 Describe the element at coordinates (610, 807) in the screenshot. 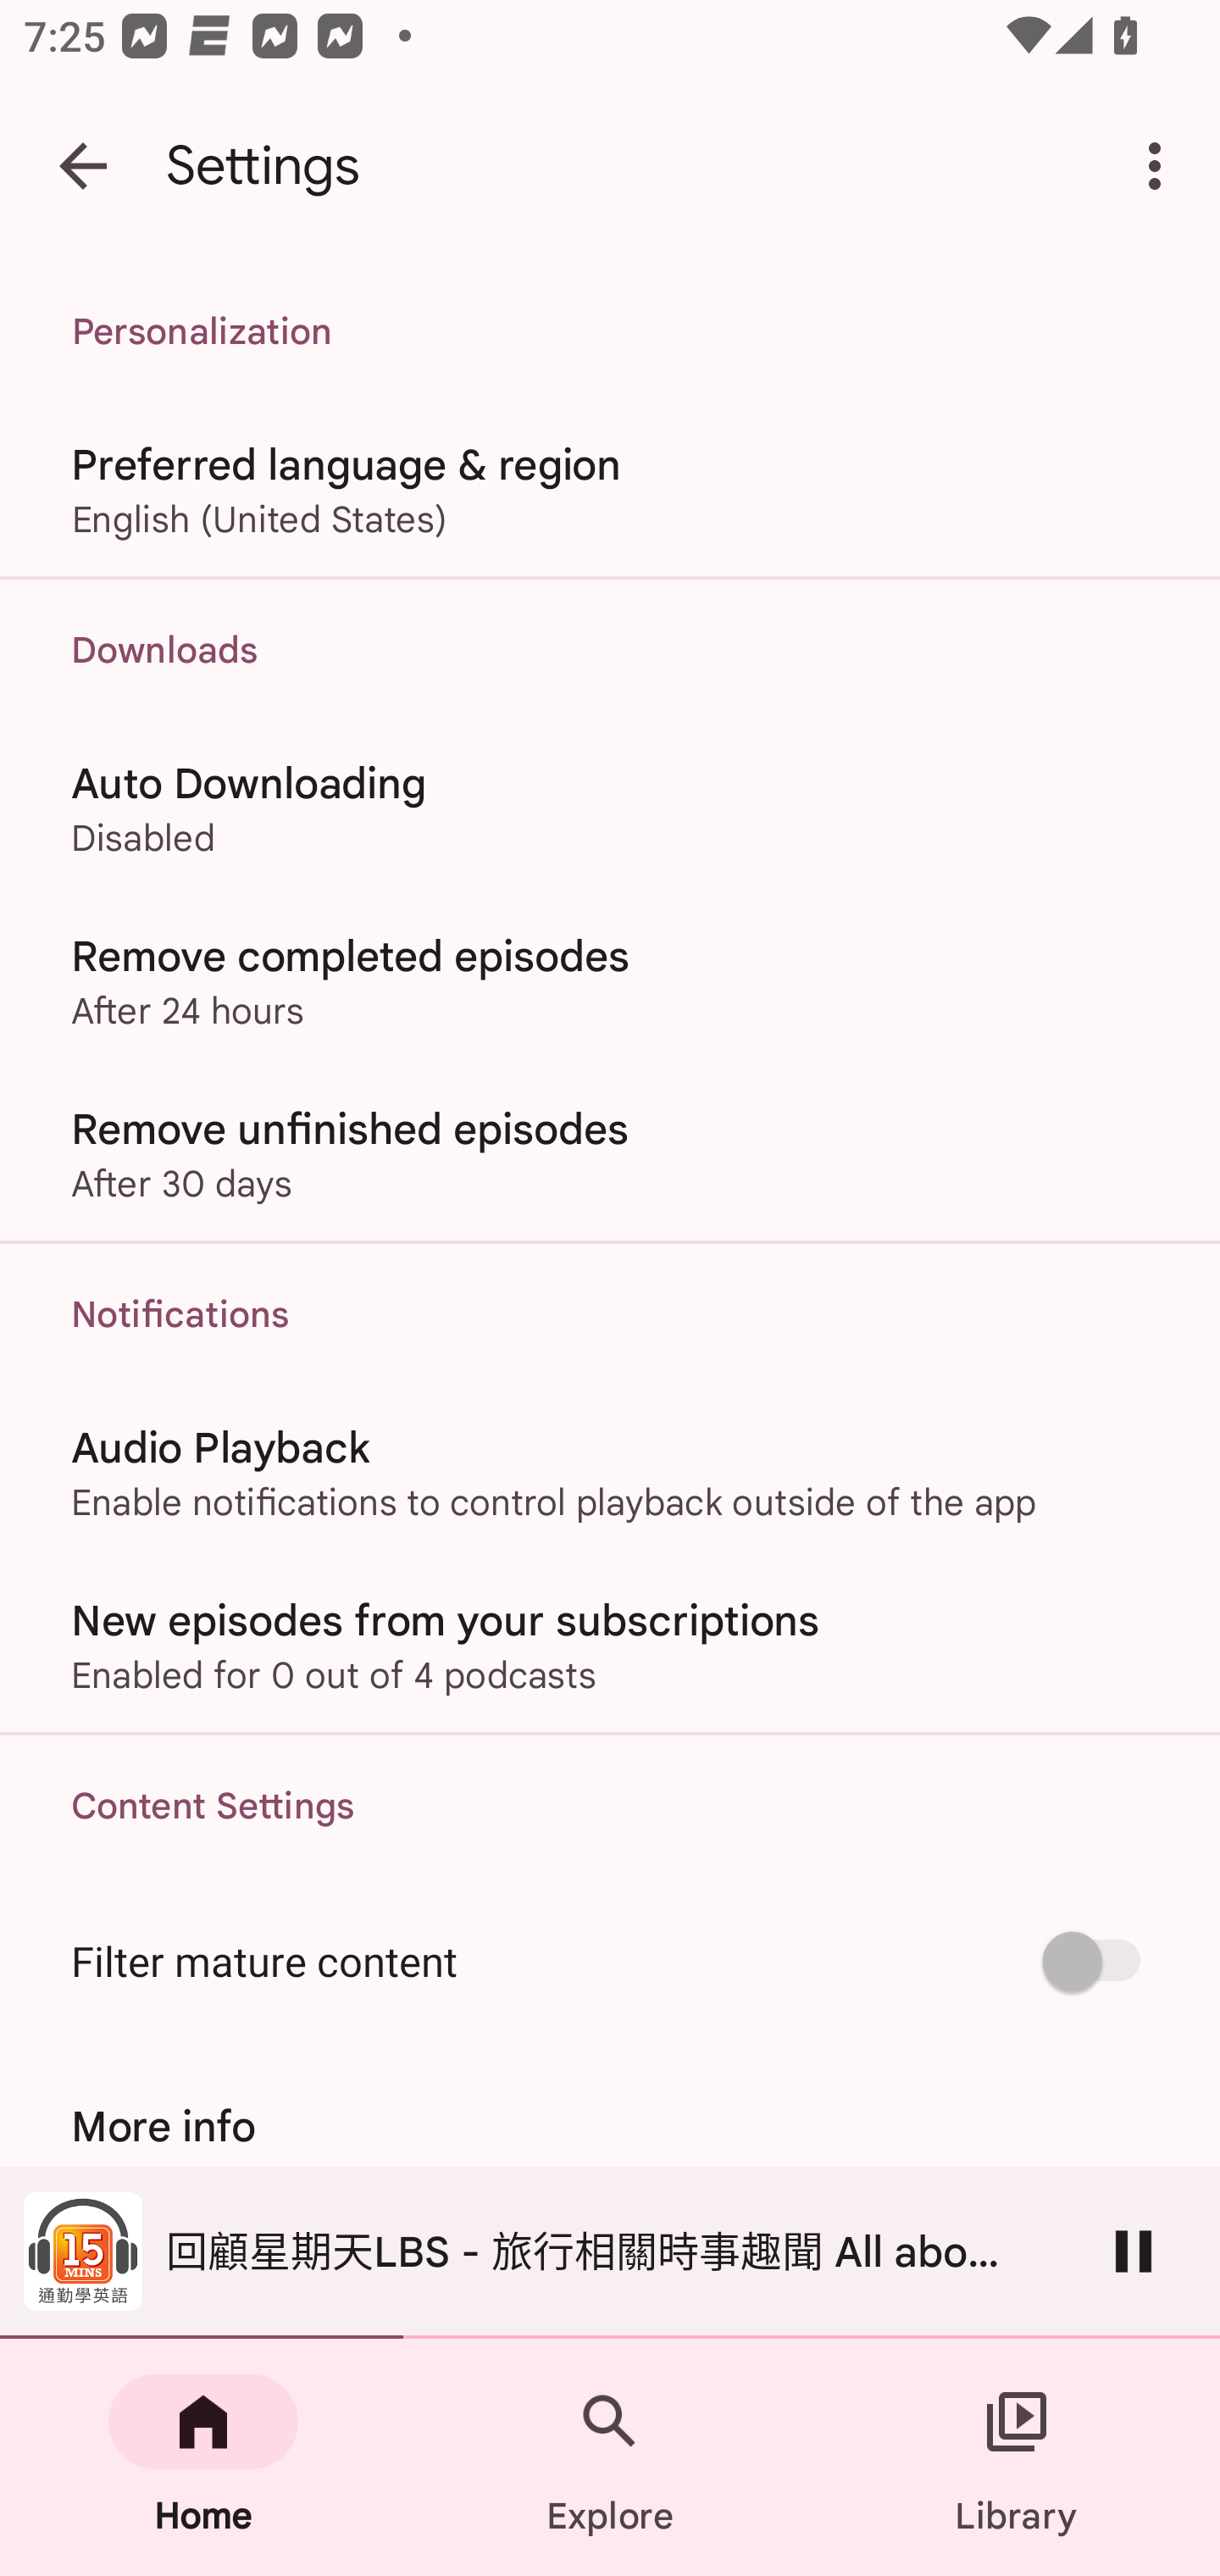

I see `Auto Downloading Disabled` at that location.